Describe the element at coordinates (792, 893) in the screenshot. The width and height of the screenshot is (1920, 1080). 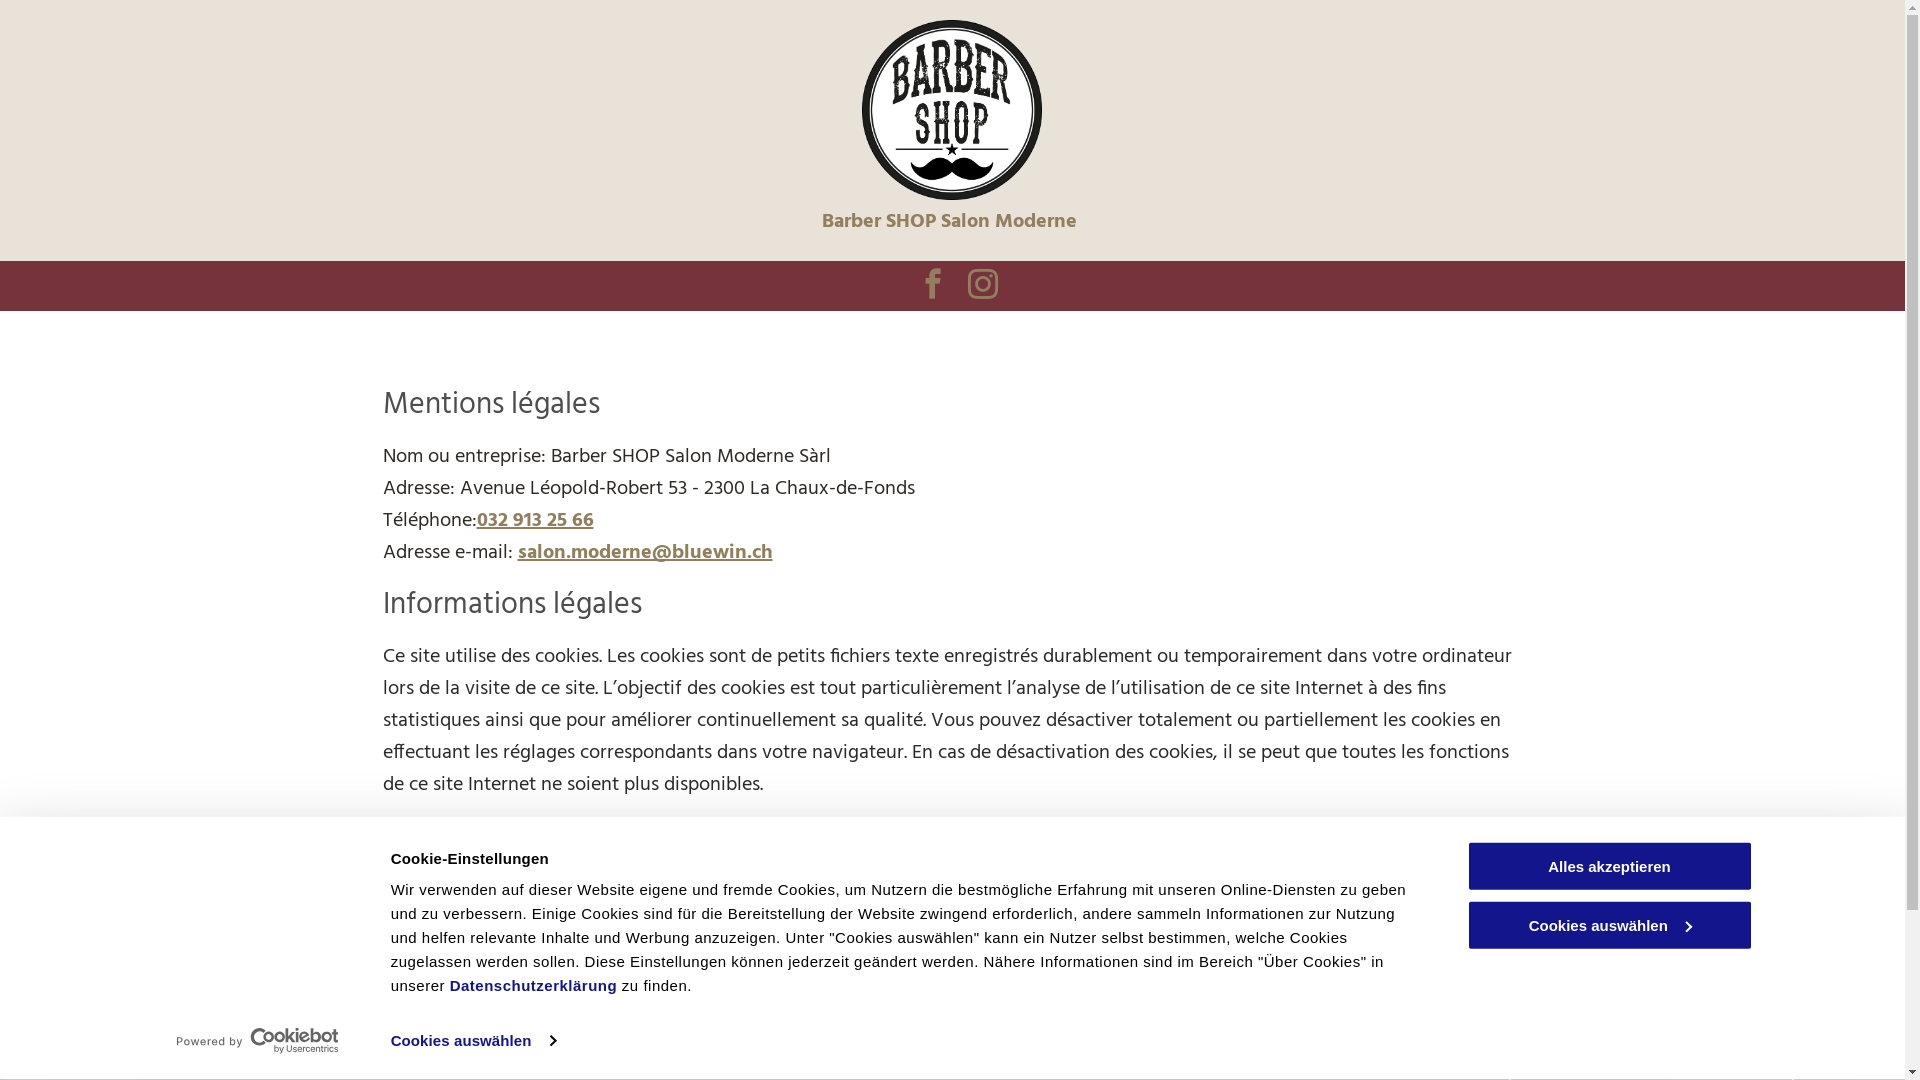
I see `local.ch` at that location.